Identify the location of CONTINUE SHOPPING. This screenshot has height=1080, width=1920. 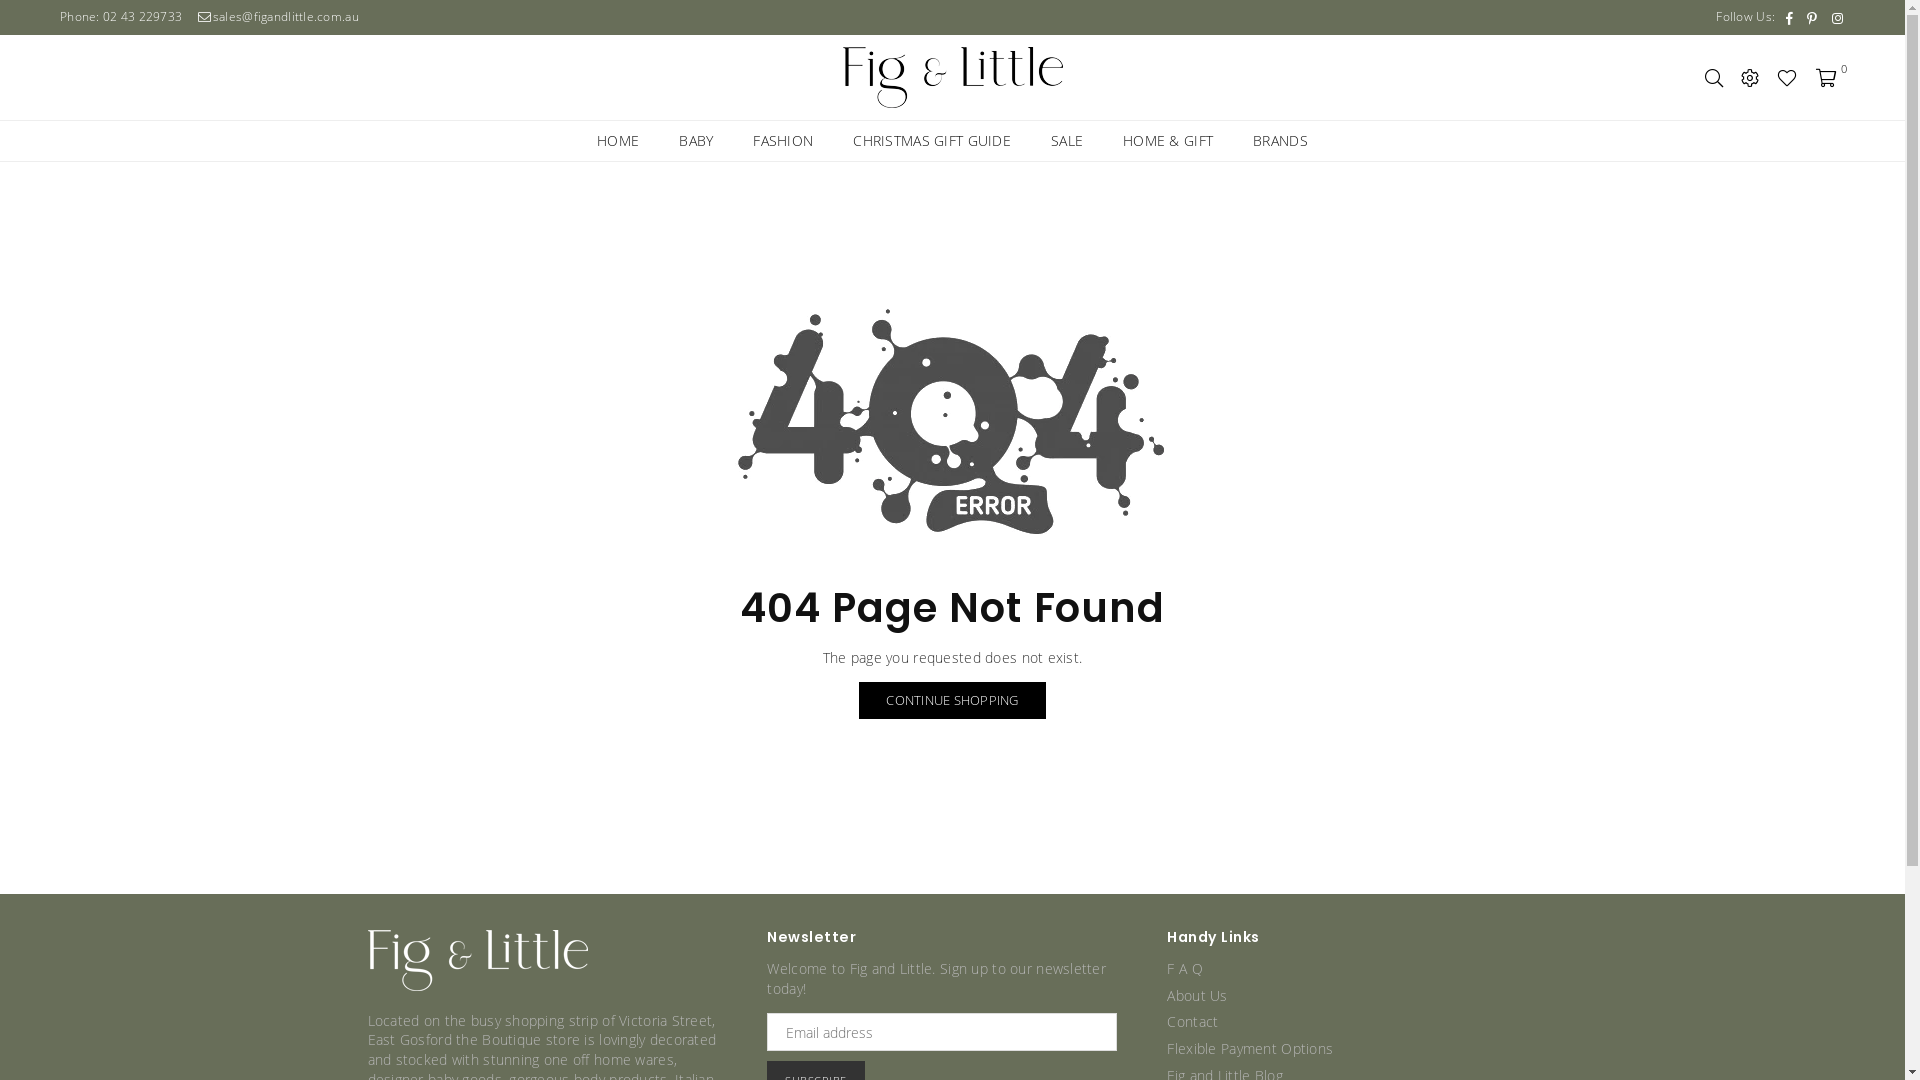
(952, 700).